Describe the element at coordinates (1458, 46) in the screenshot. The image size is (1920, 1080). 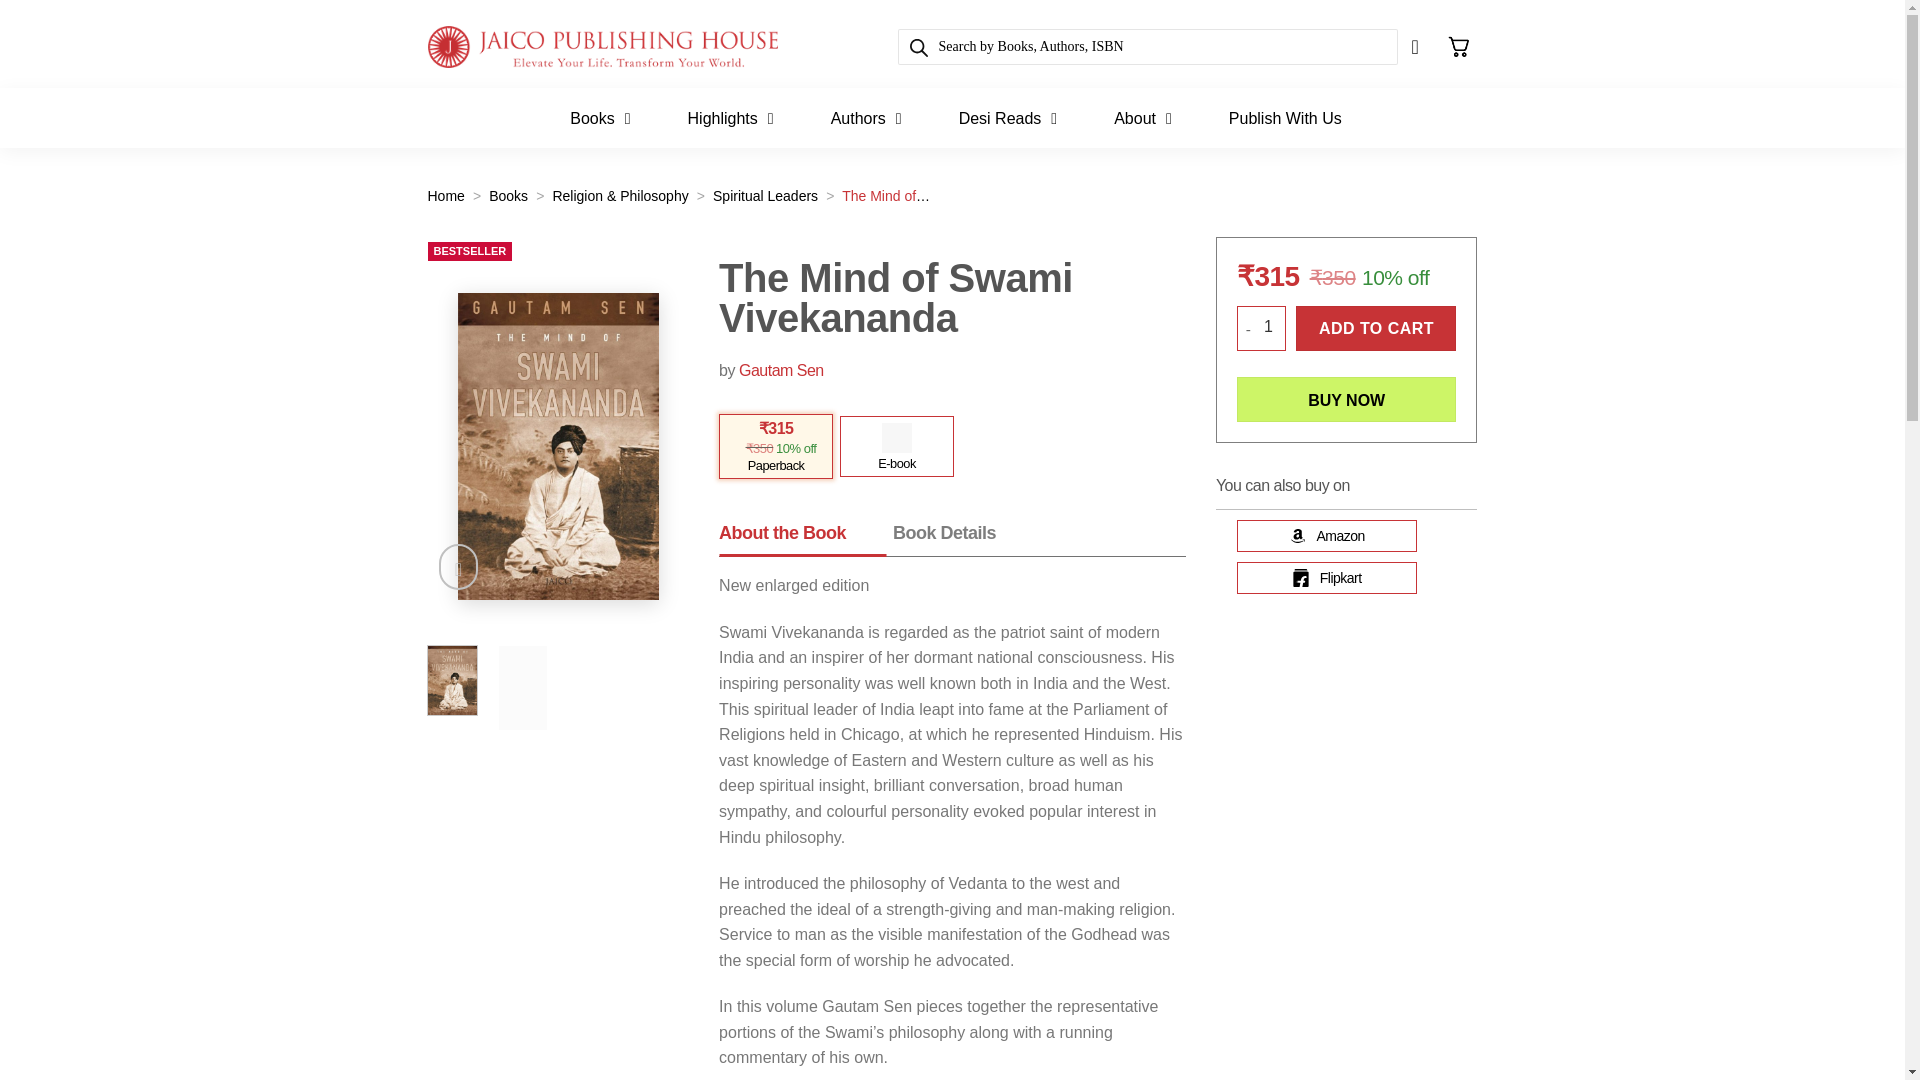
I see `Cart` at that location.